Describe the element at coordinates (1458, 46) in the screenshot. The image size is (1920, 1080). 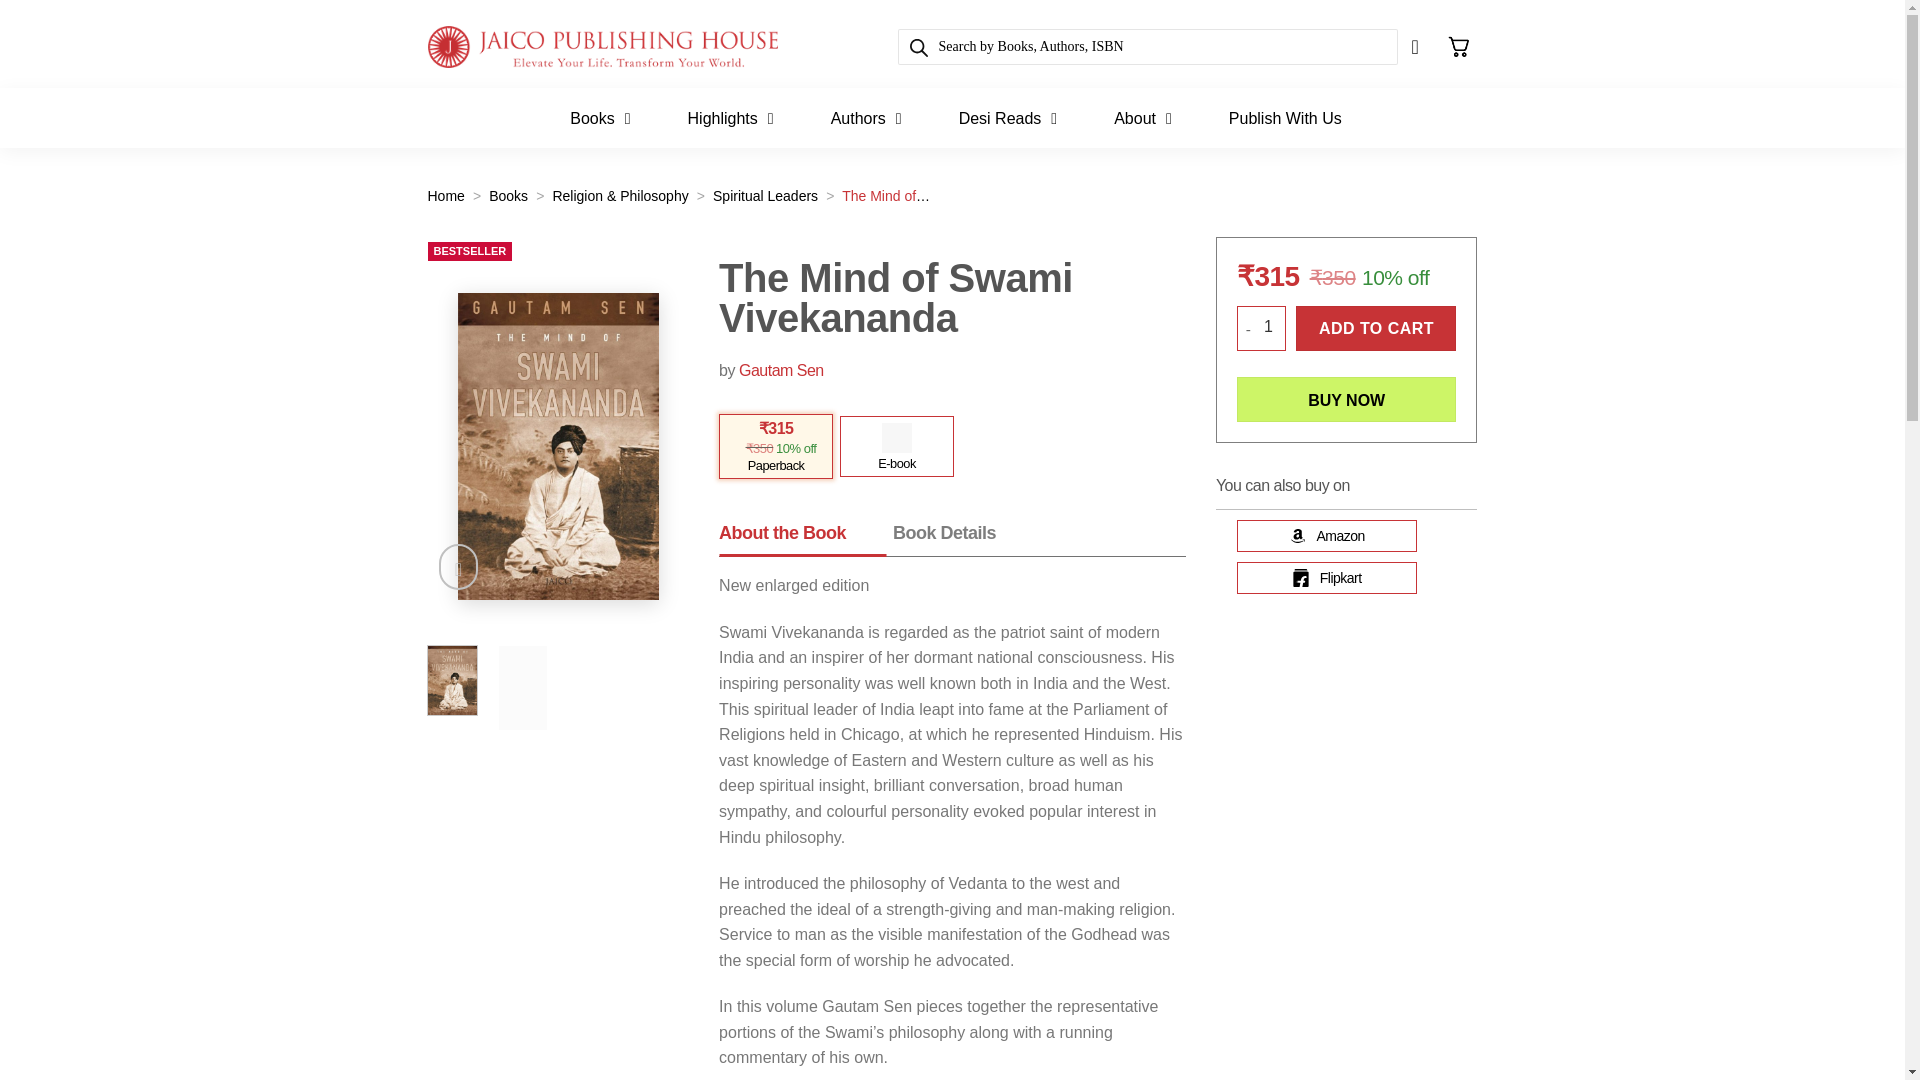
I see `Cart` at that location.